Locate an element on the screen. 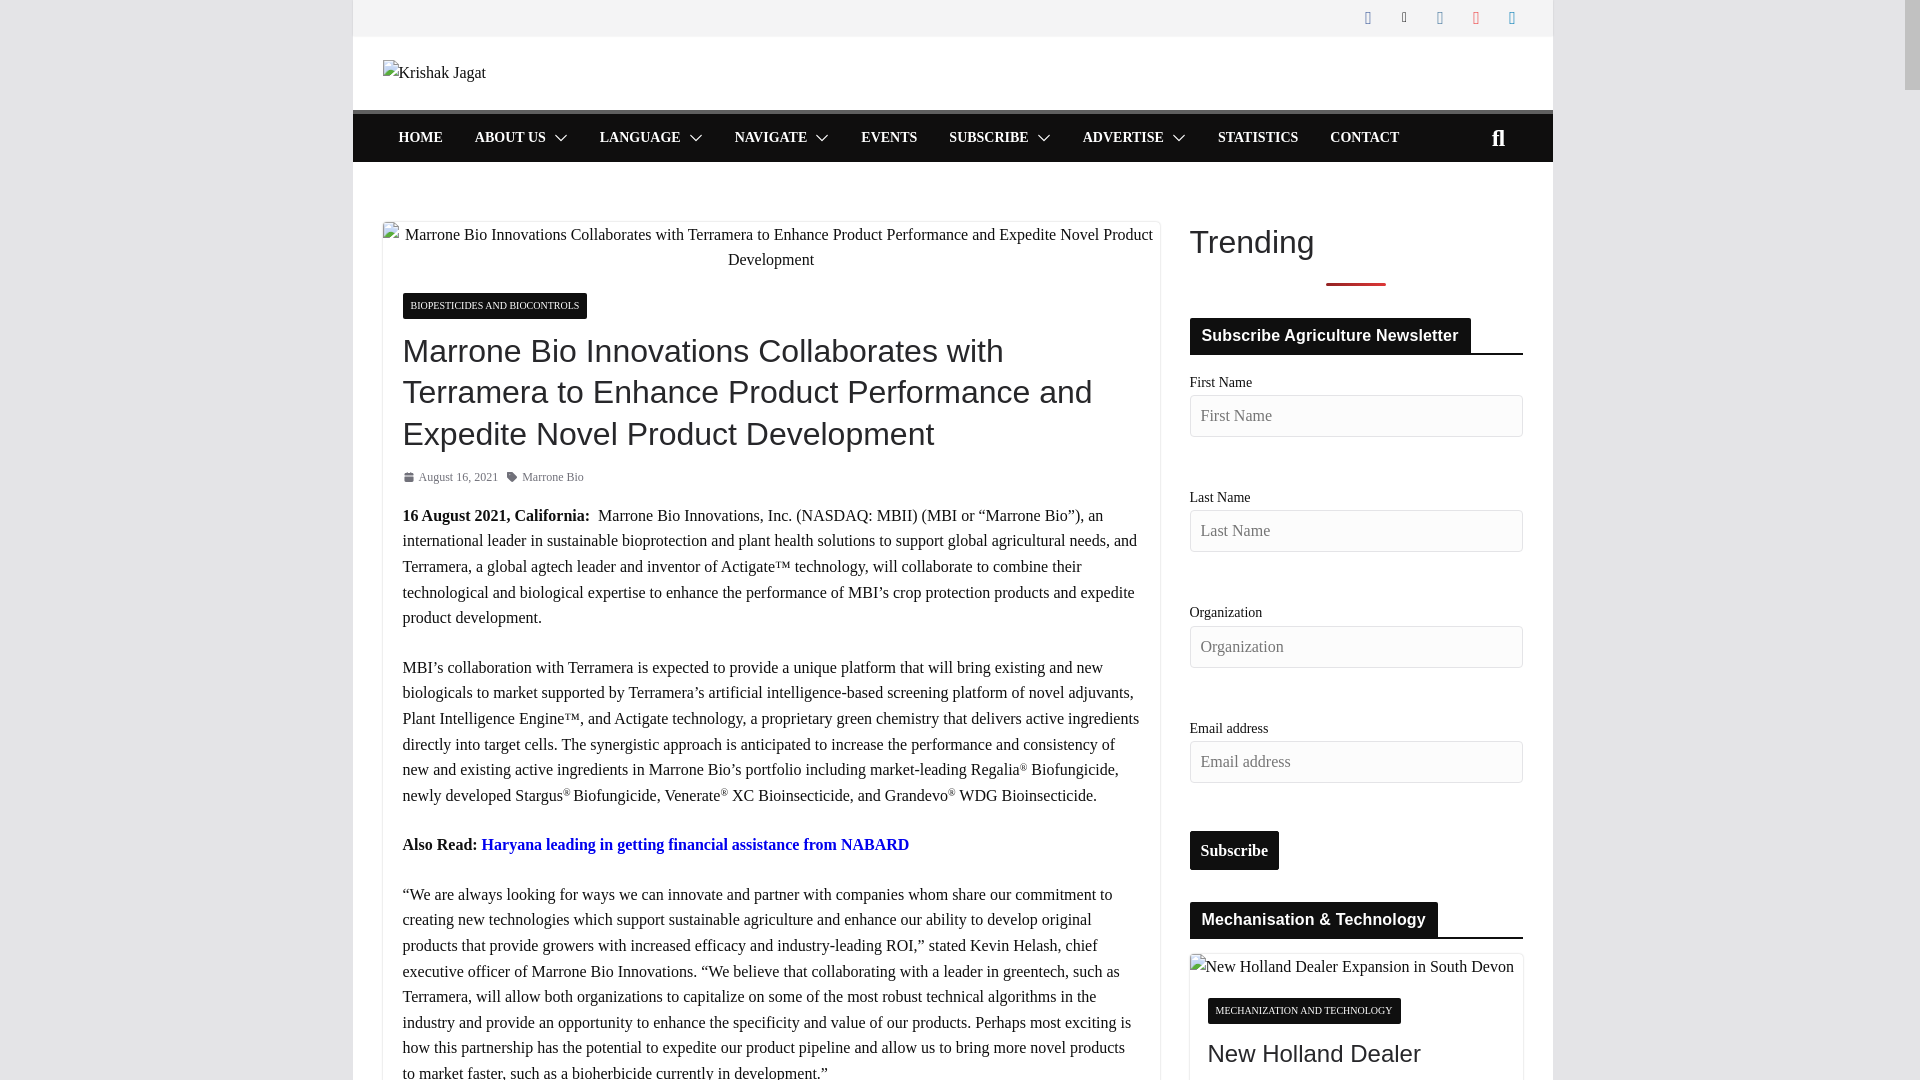 This screenshot has height=1080, width=1920. ABOUT US is located at coordinates (510, 138).